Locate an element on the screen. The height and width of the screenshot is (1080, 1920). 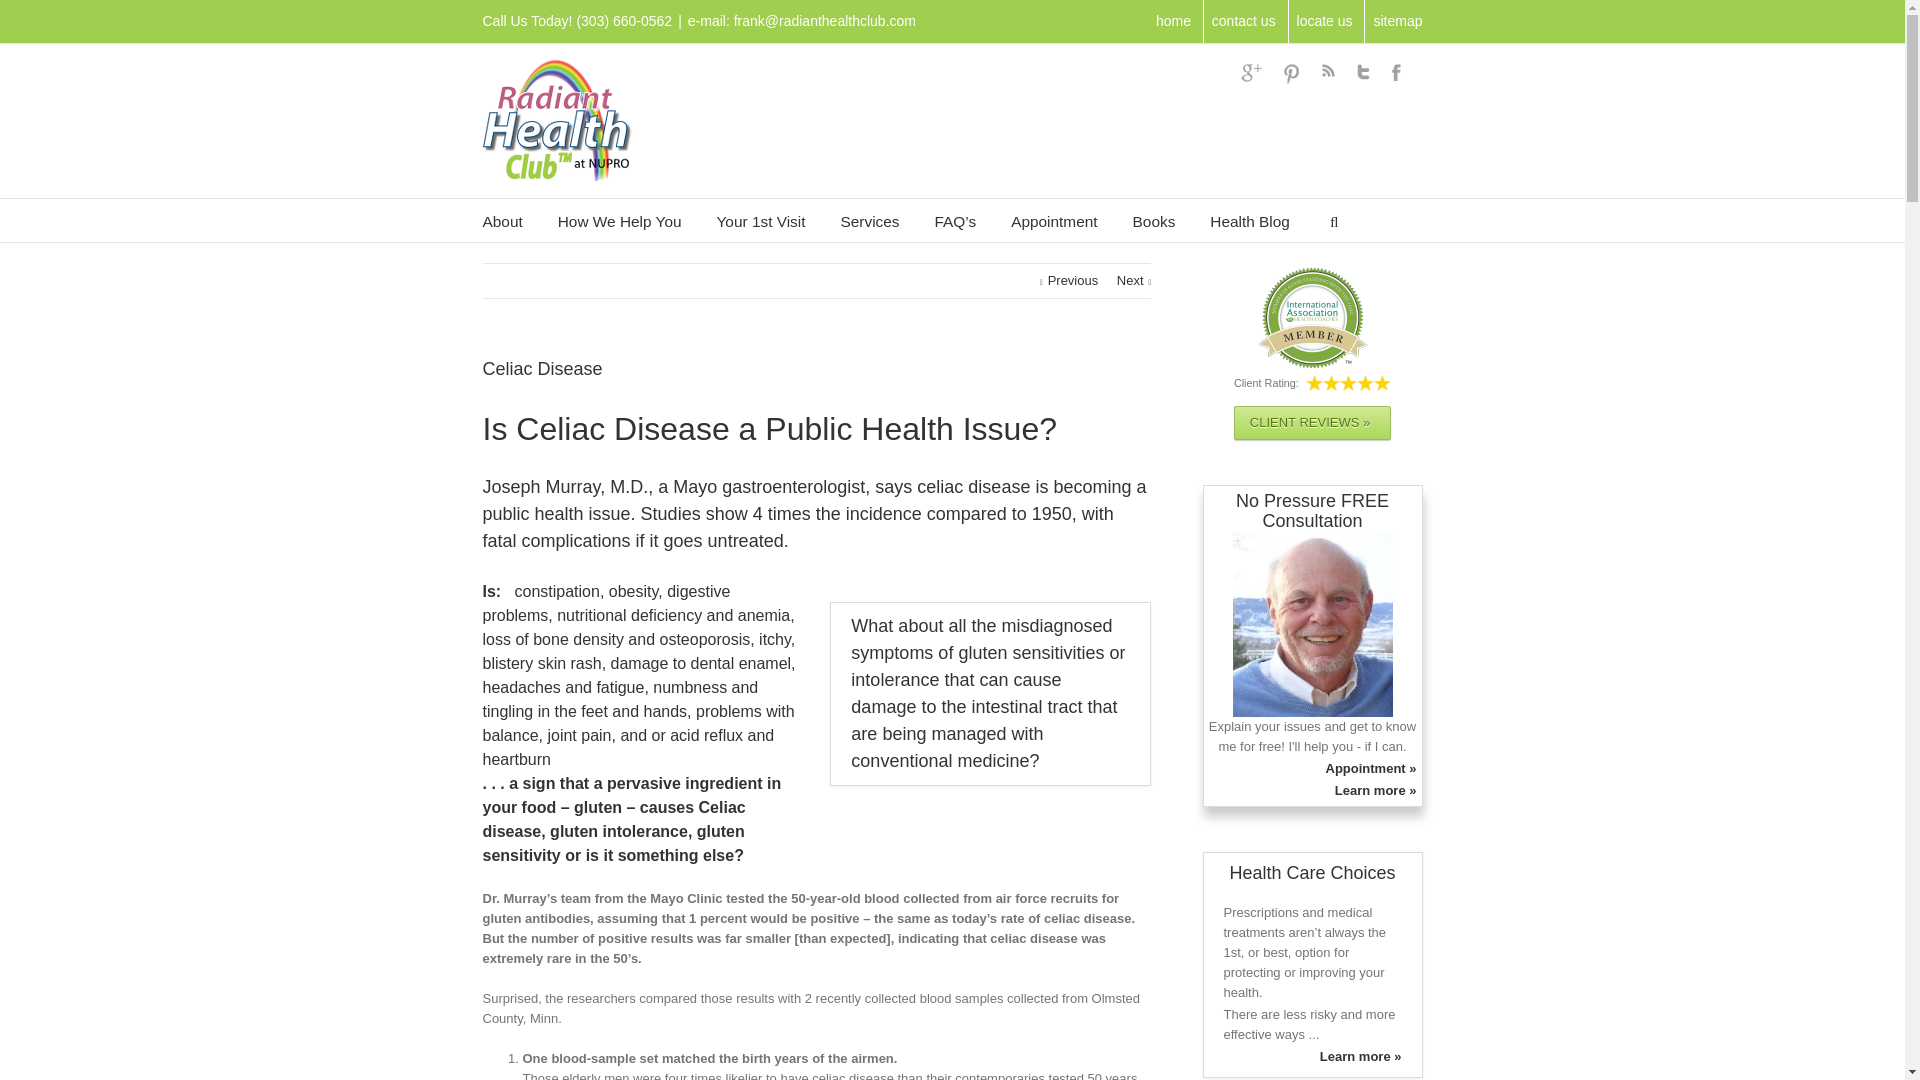
Your 1st Visit is located at coordinates (761, 220).